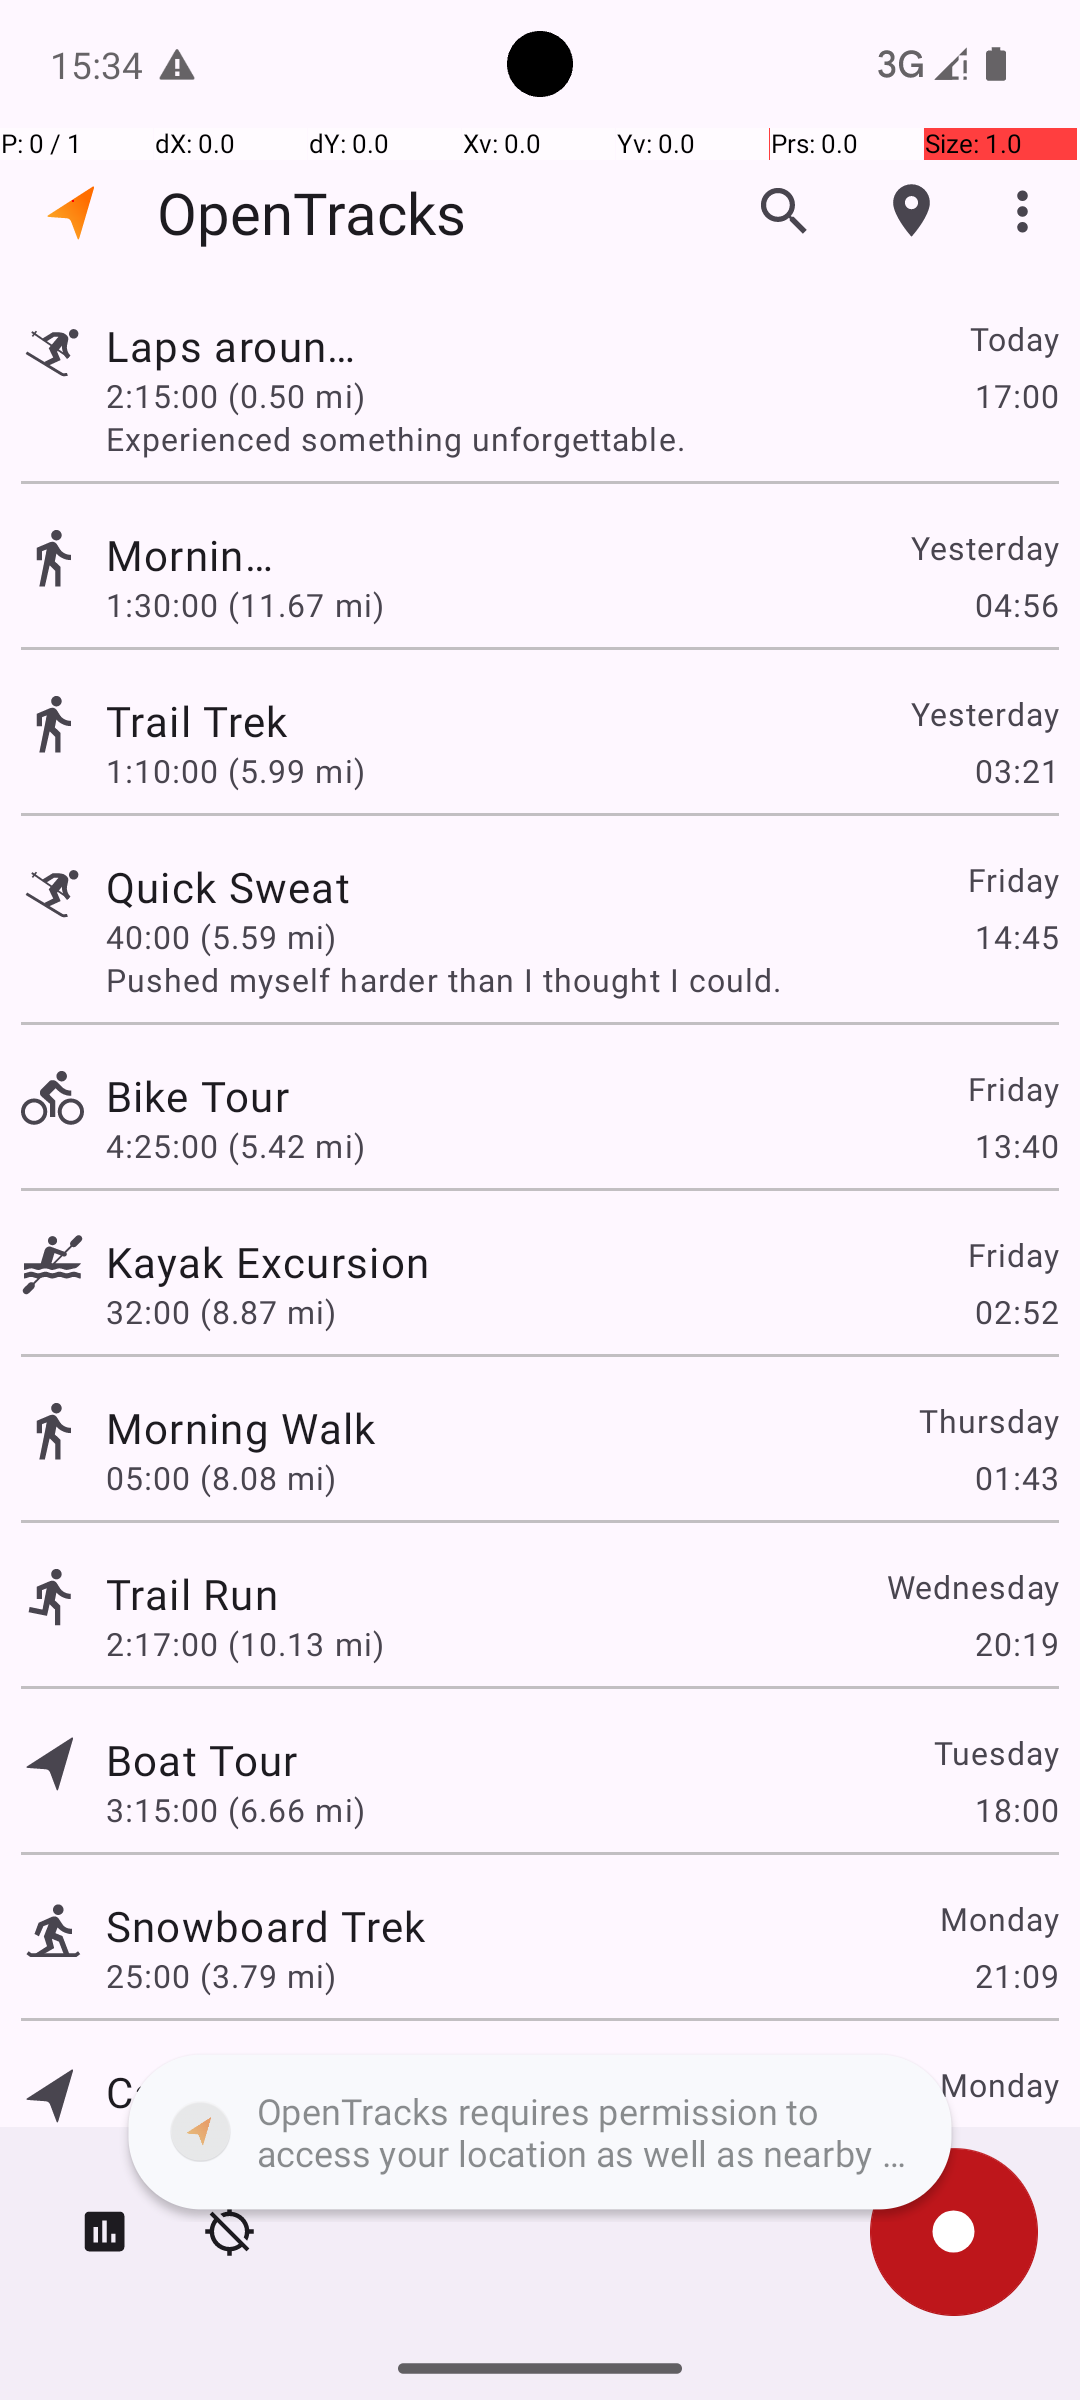 The height and width of the screenshot is (2400, 1080). What do you see at coordinates (582, 979) in the screenshot?
I see `Pushed myself harder than I thought I could.` at bounding box center [582, 979].